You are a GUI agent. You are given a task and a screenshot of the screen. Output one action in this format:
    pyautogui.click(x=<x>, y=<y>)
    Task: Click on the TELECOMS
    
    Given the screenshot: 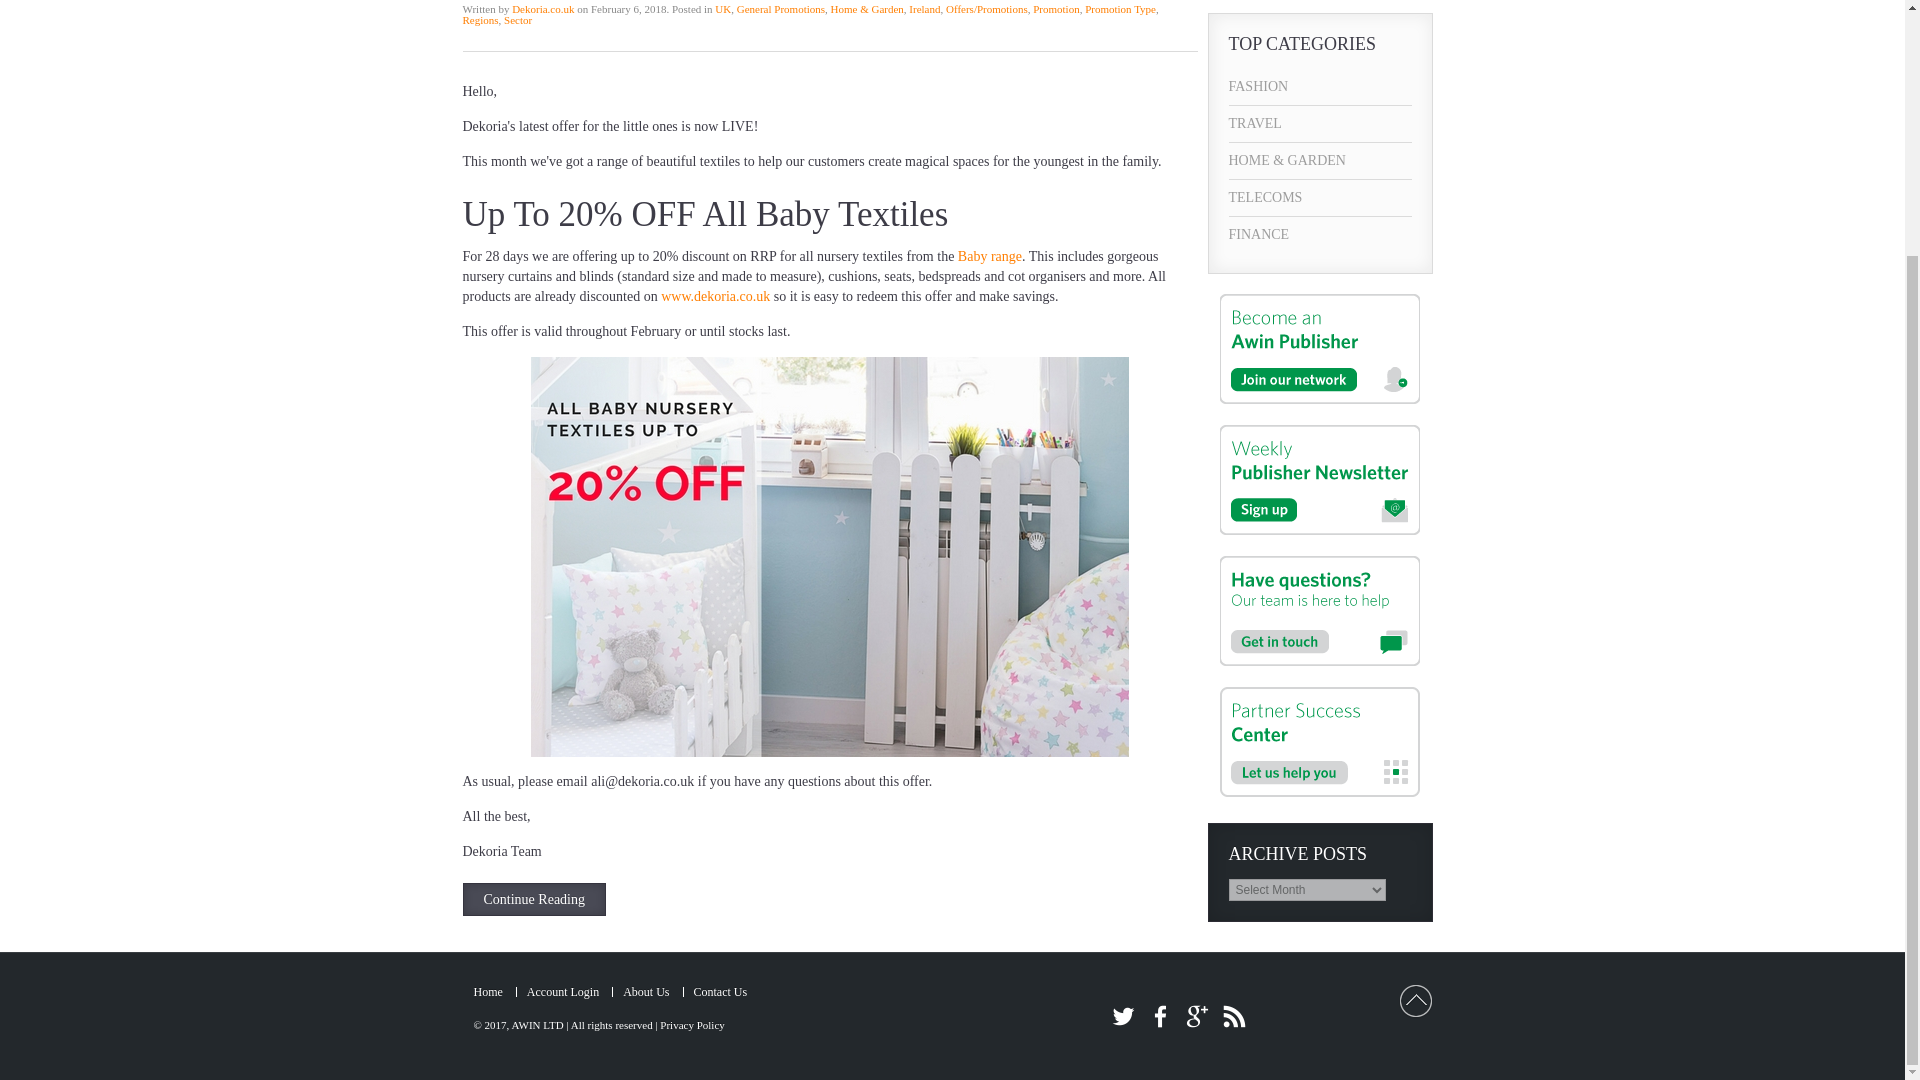 What is the action you would take?
    pyautogui.click(x=1320, y=198)
    